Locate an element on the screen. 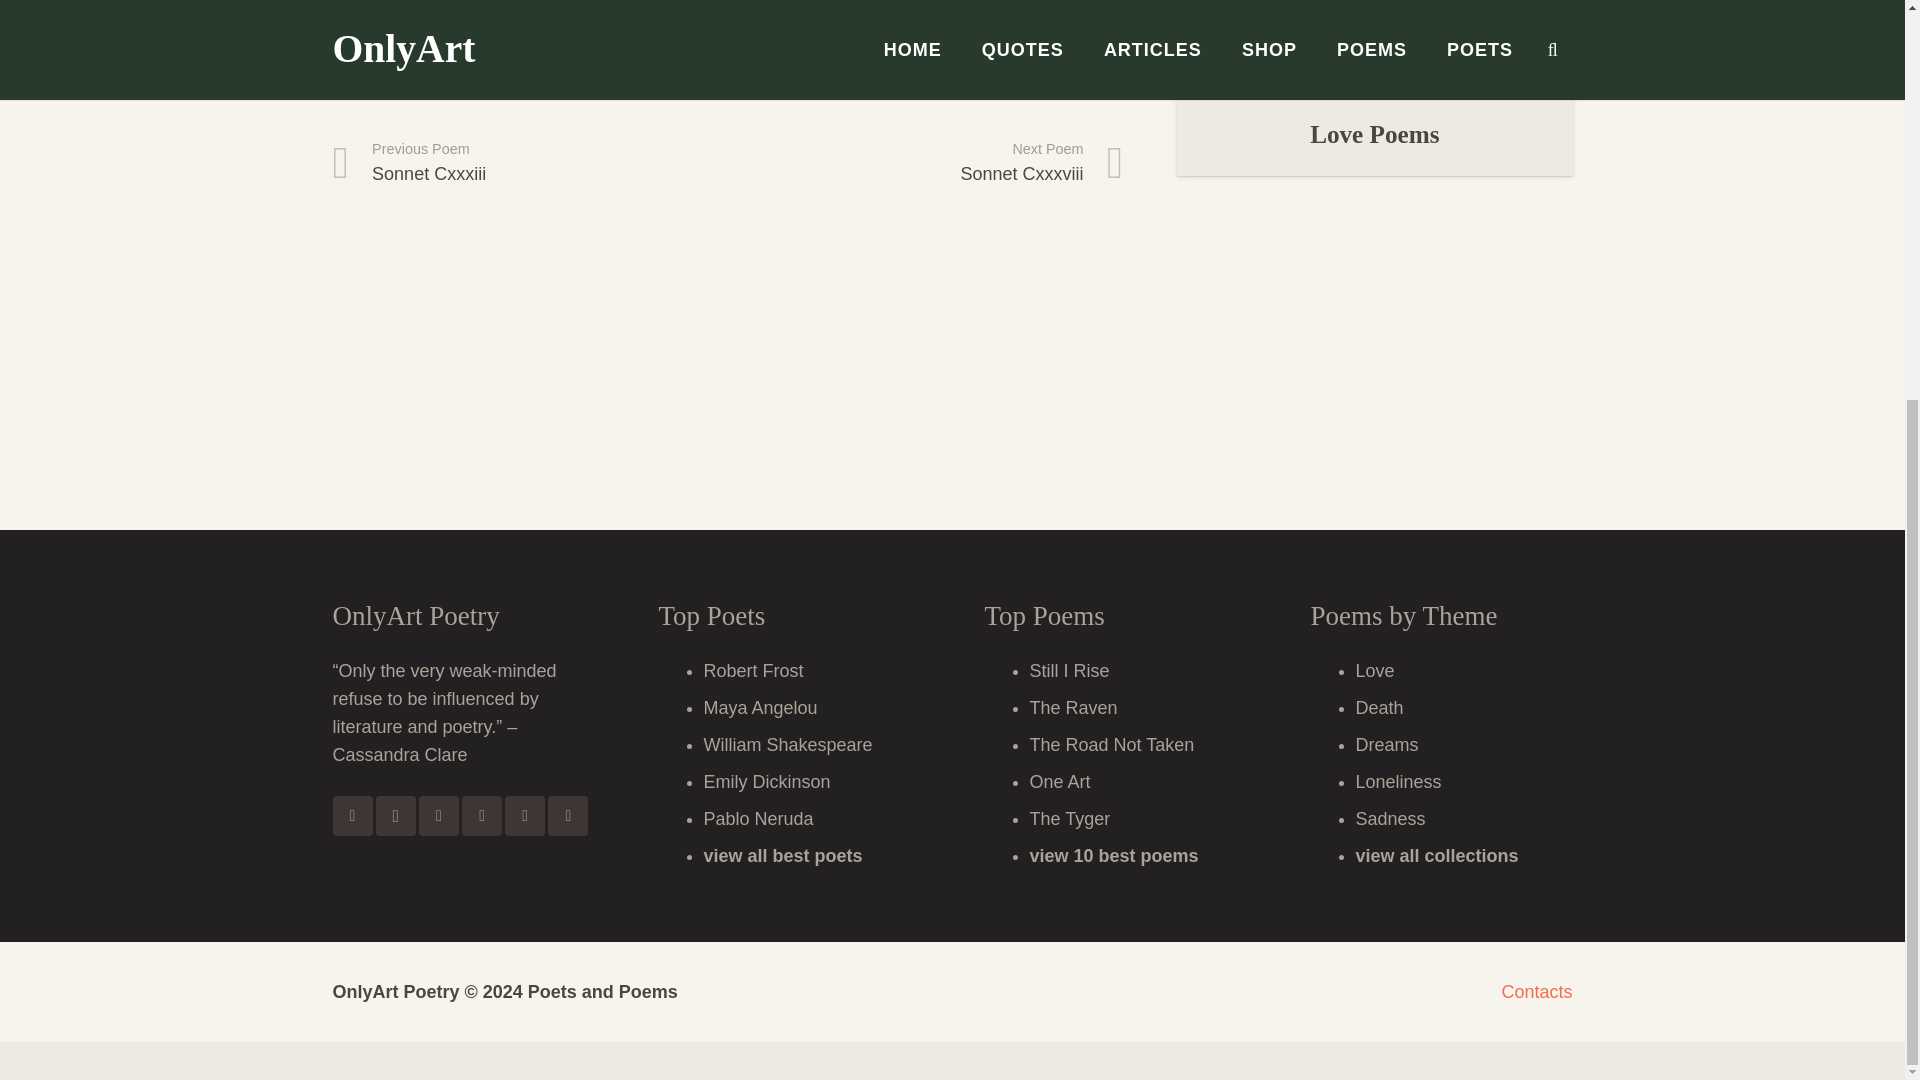  Love Poems is located at coordinates (1374, 134).